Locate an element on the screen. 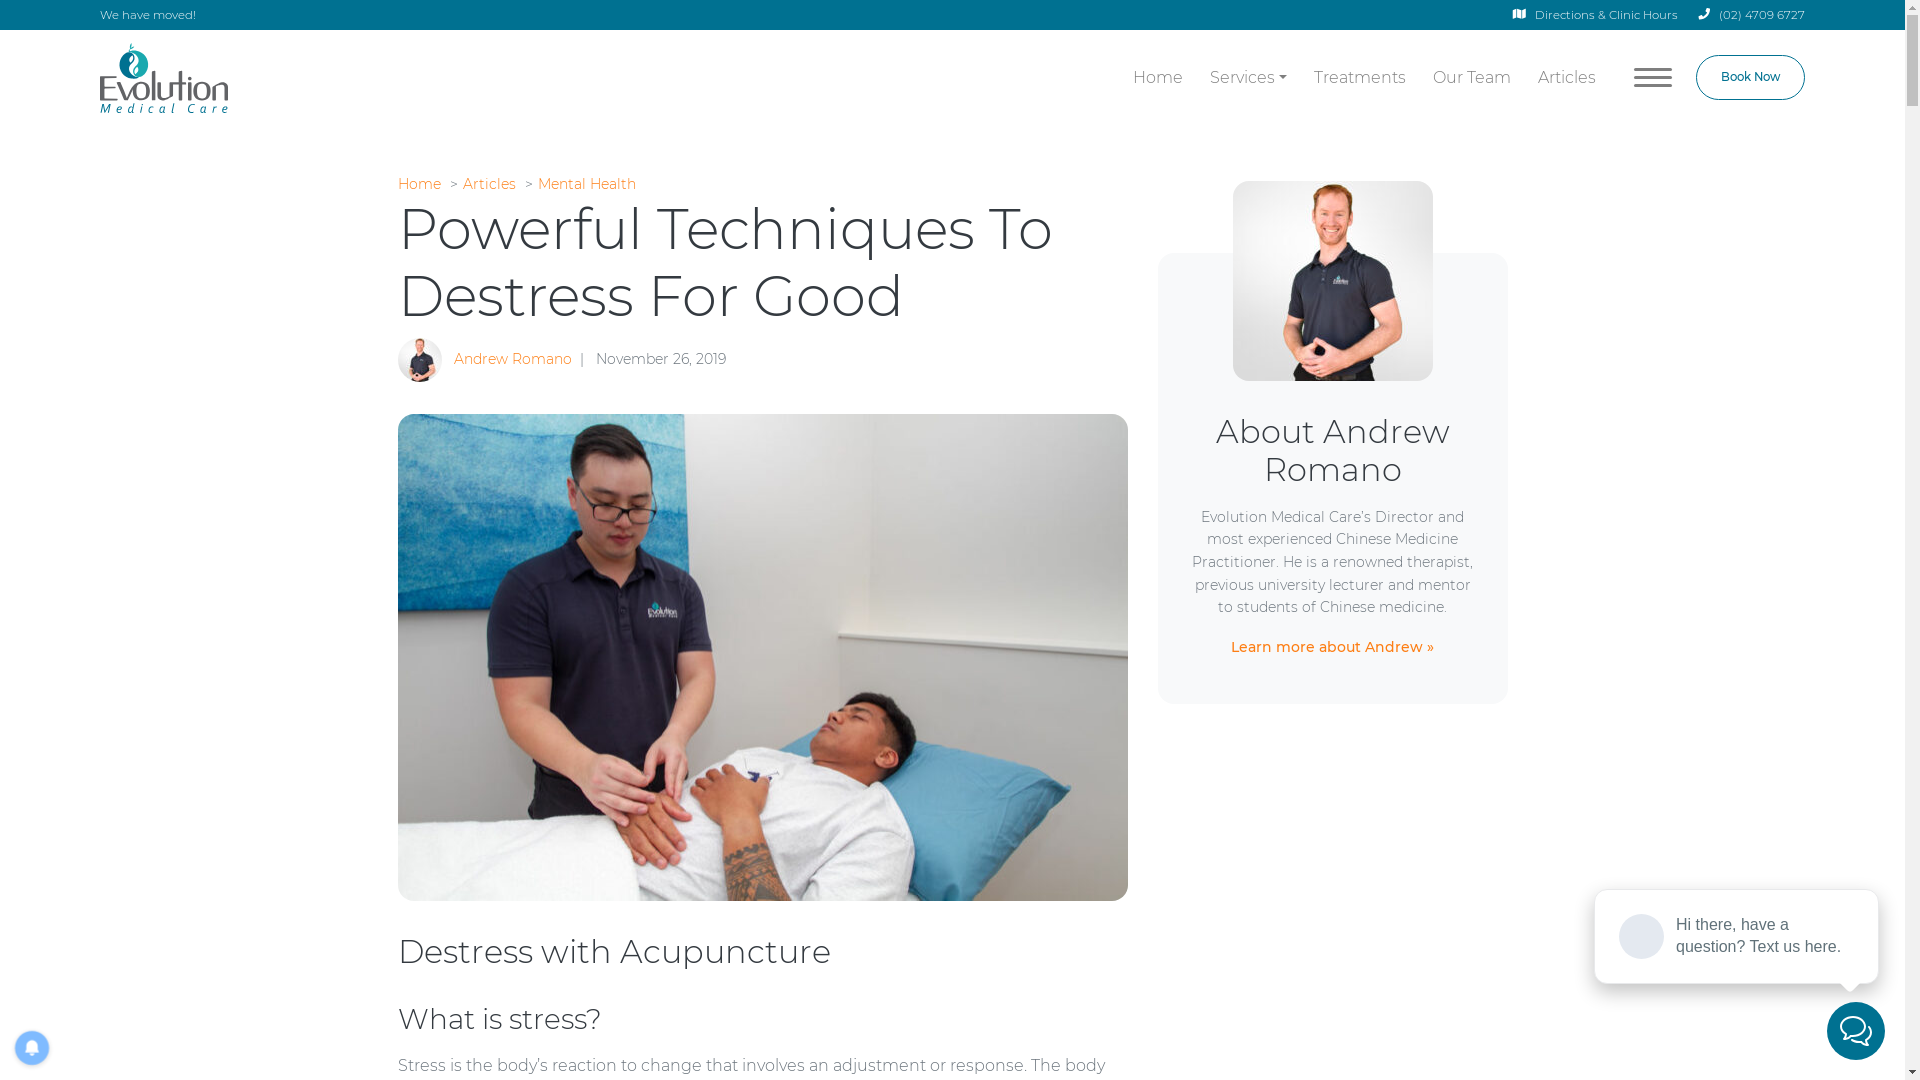 This screenshot has height=1080, width=1920. Treatments is located at coordinates (1360, 78).